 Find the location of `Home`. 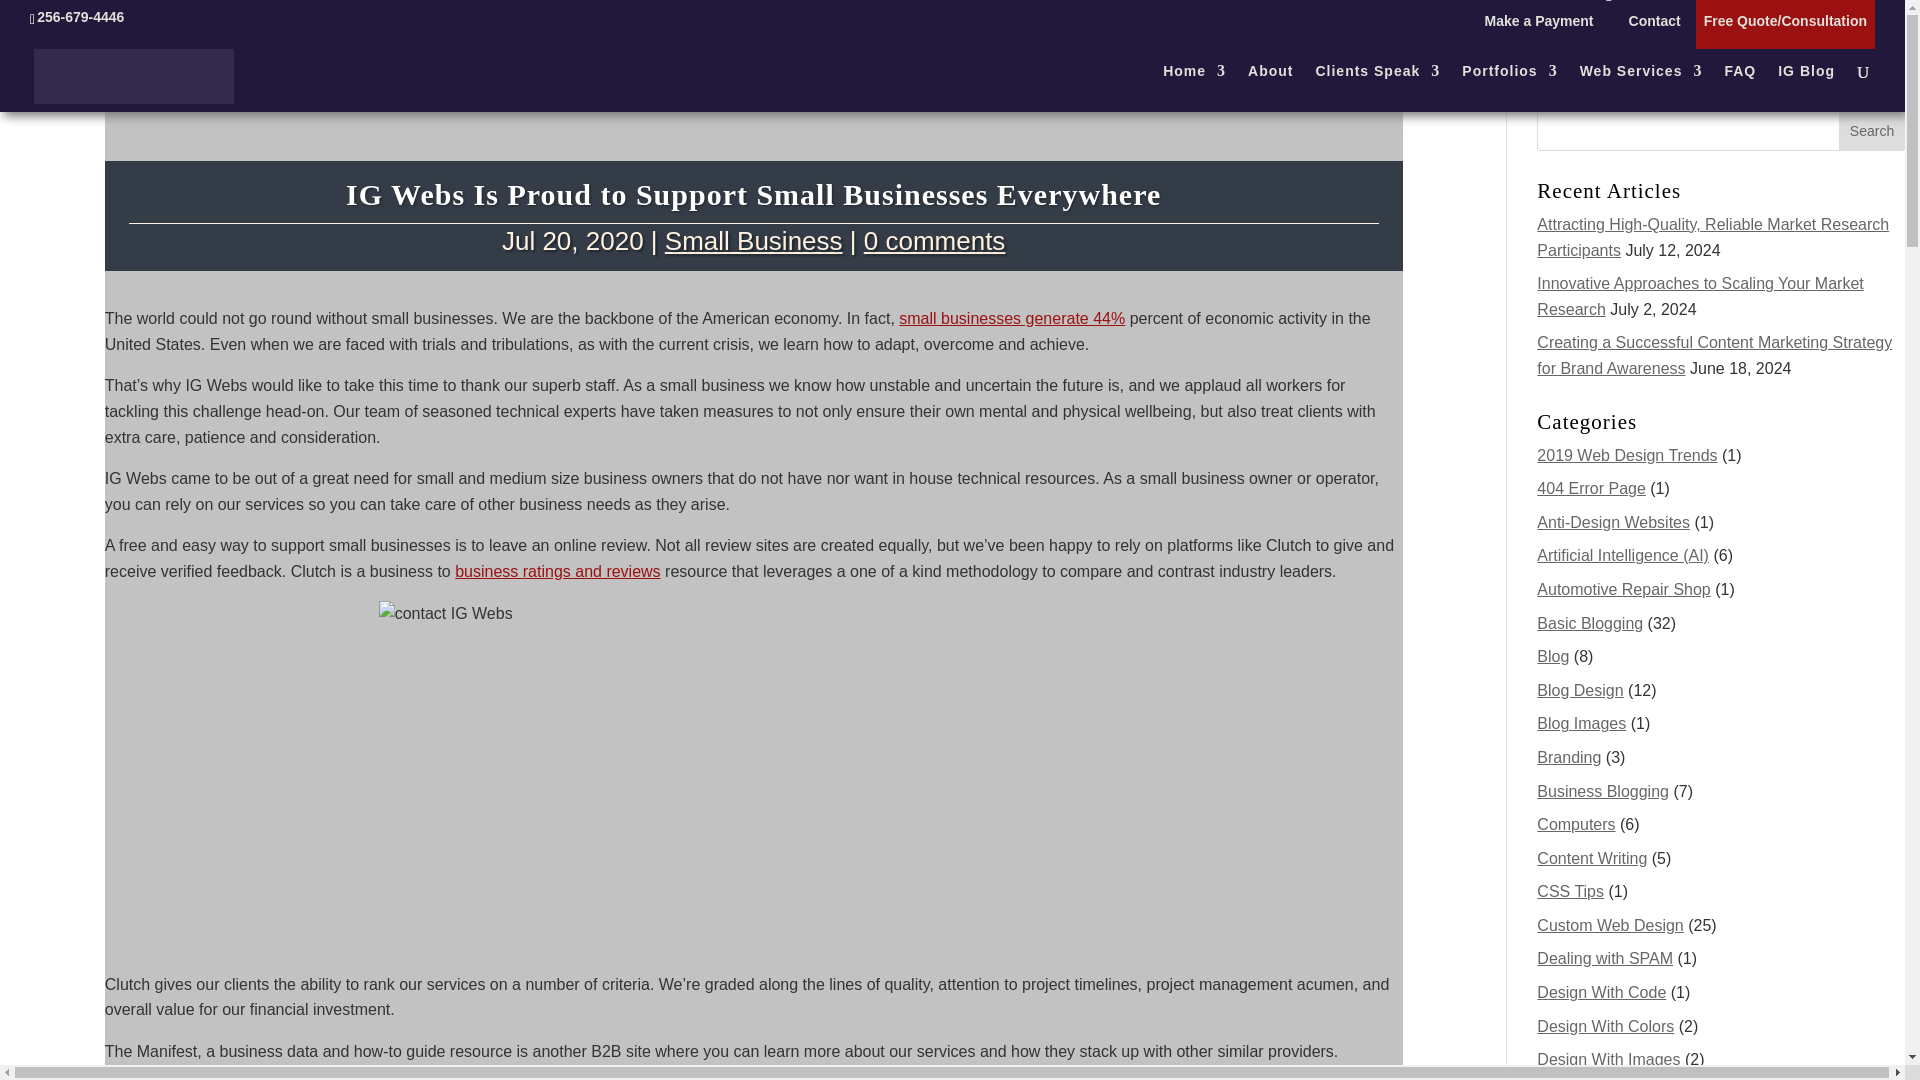

Home is located at coordinates (1194, 88).